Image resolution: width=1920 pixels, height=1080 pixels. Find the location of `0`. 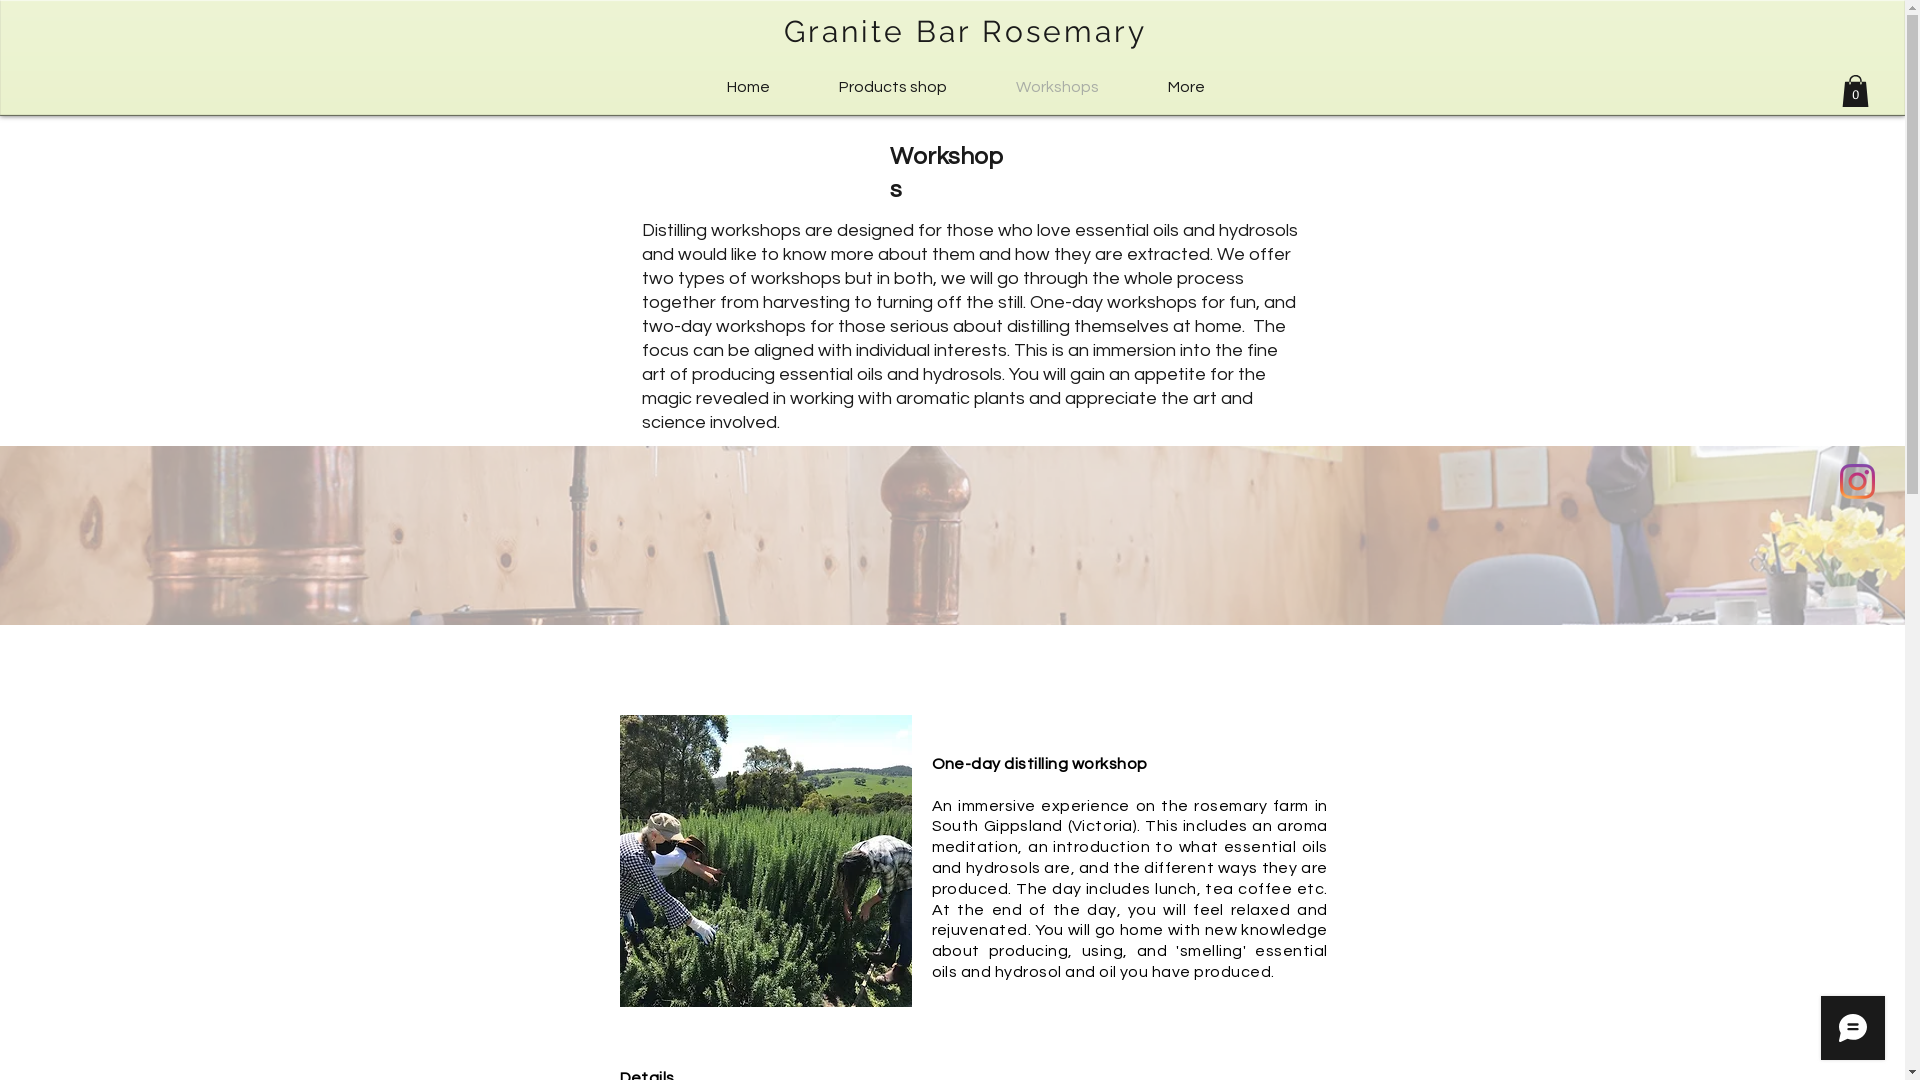

0 is located at coordinates (1856, 91).